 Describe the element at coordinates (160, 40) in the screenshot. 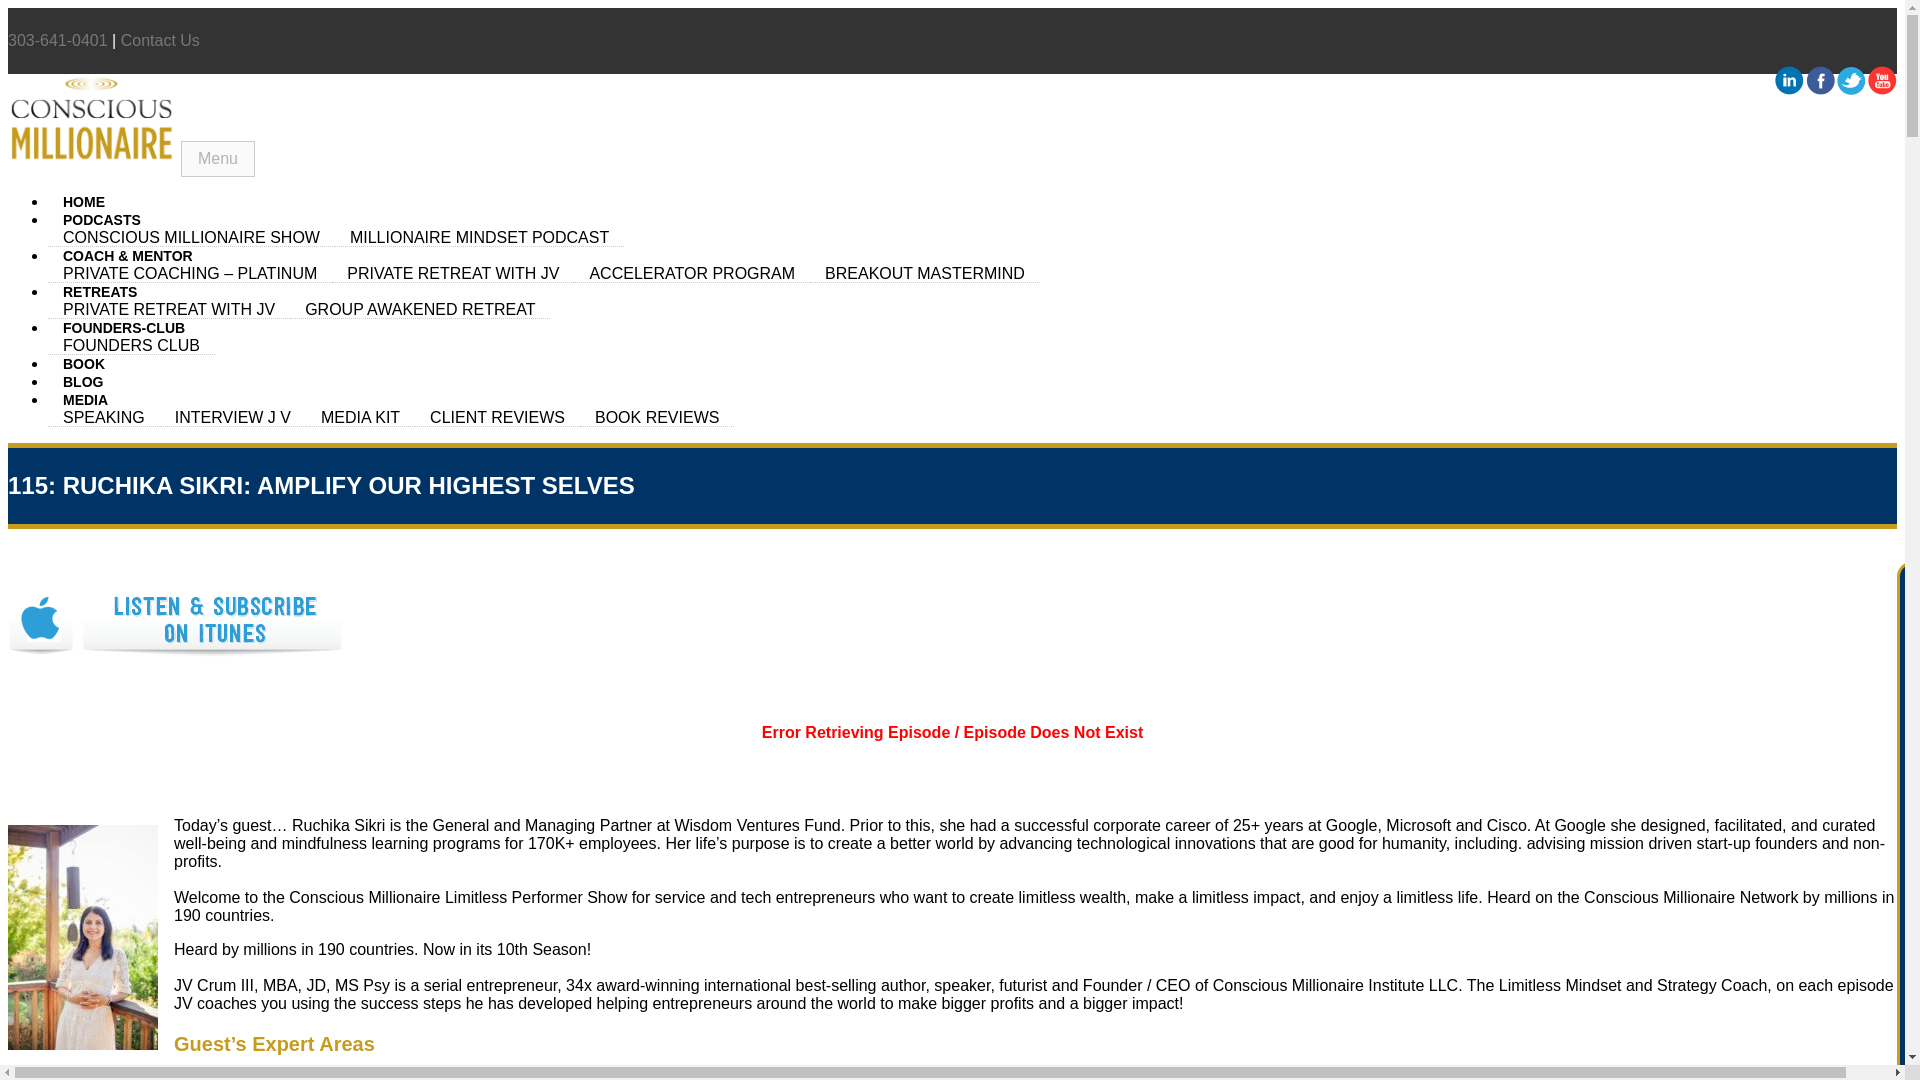

I see `Contact Us` at that location.